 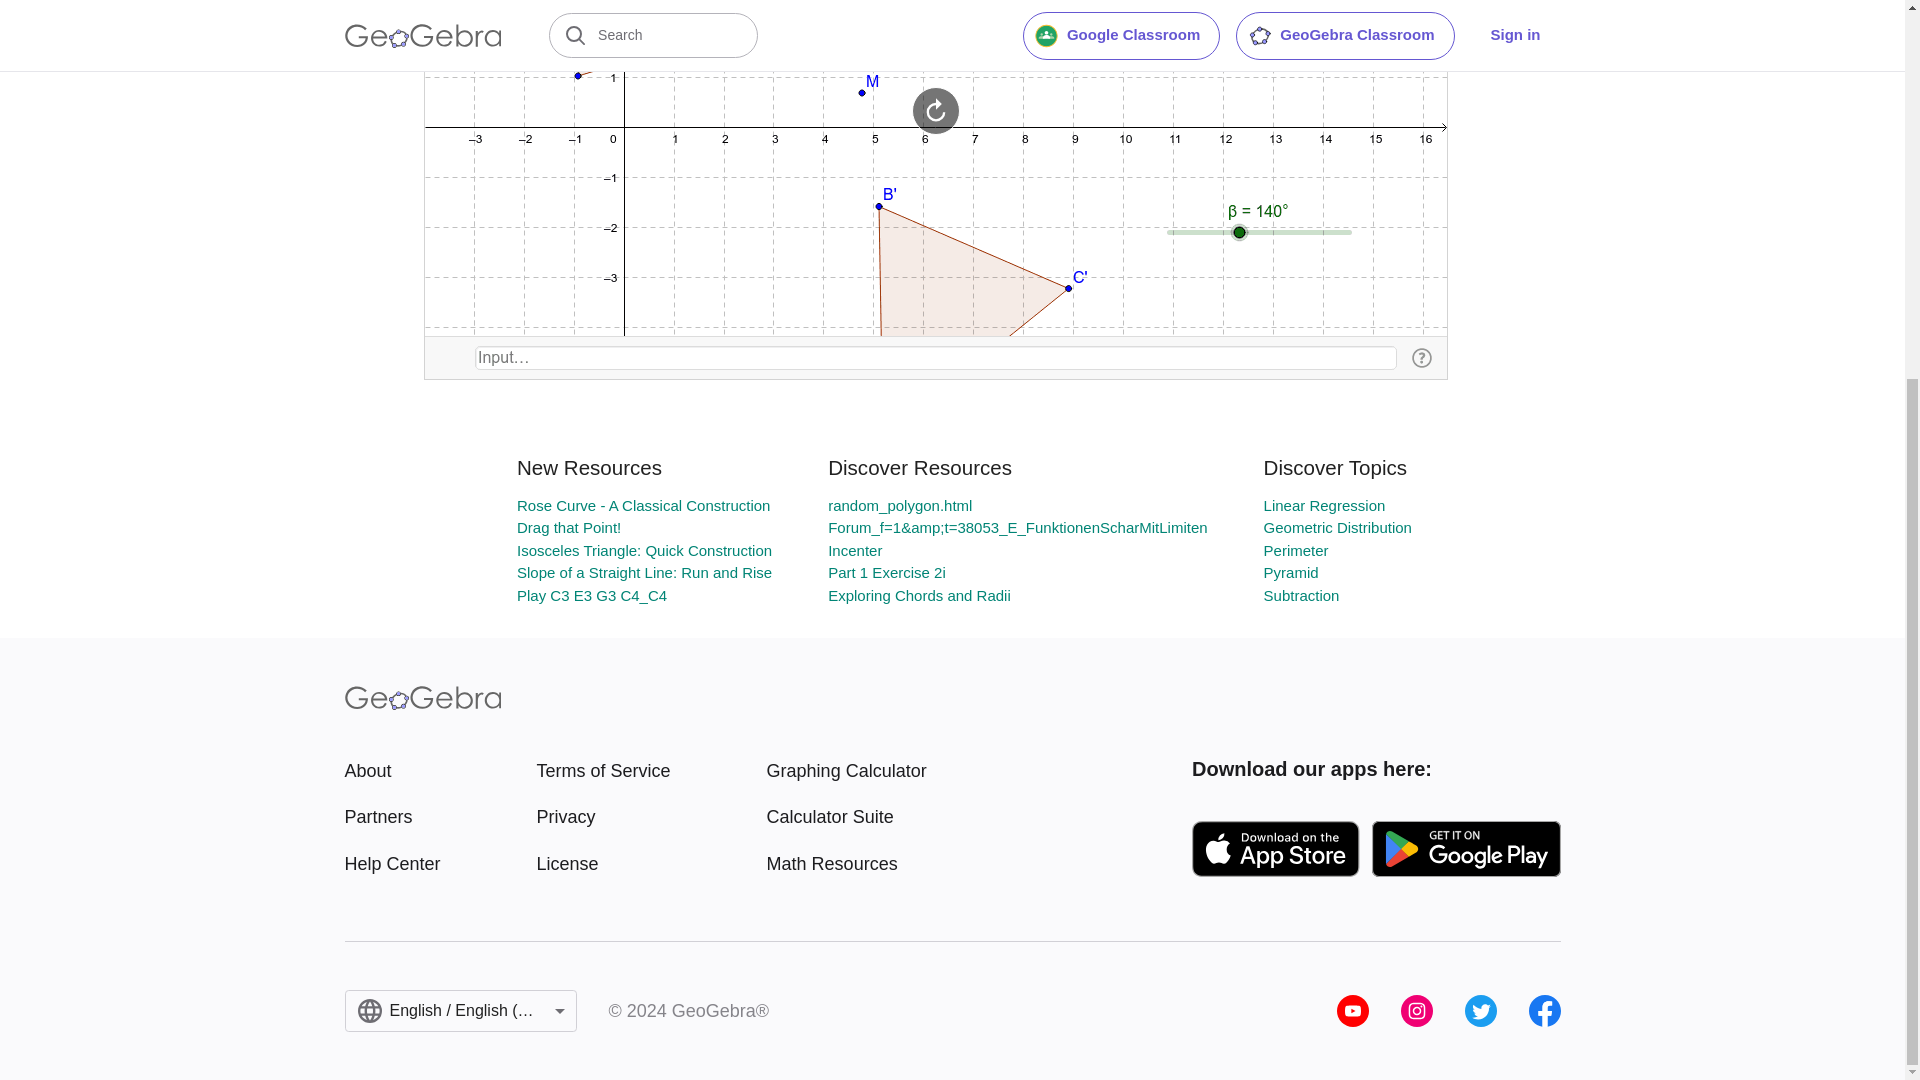 What do you see at coordinates (1324, 505) in the screenshot?
I see `Linear Regression` at bounding box center [1324, 505].